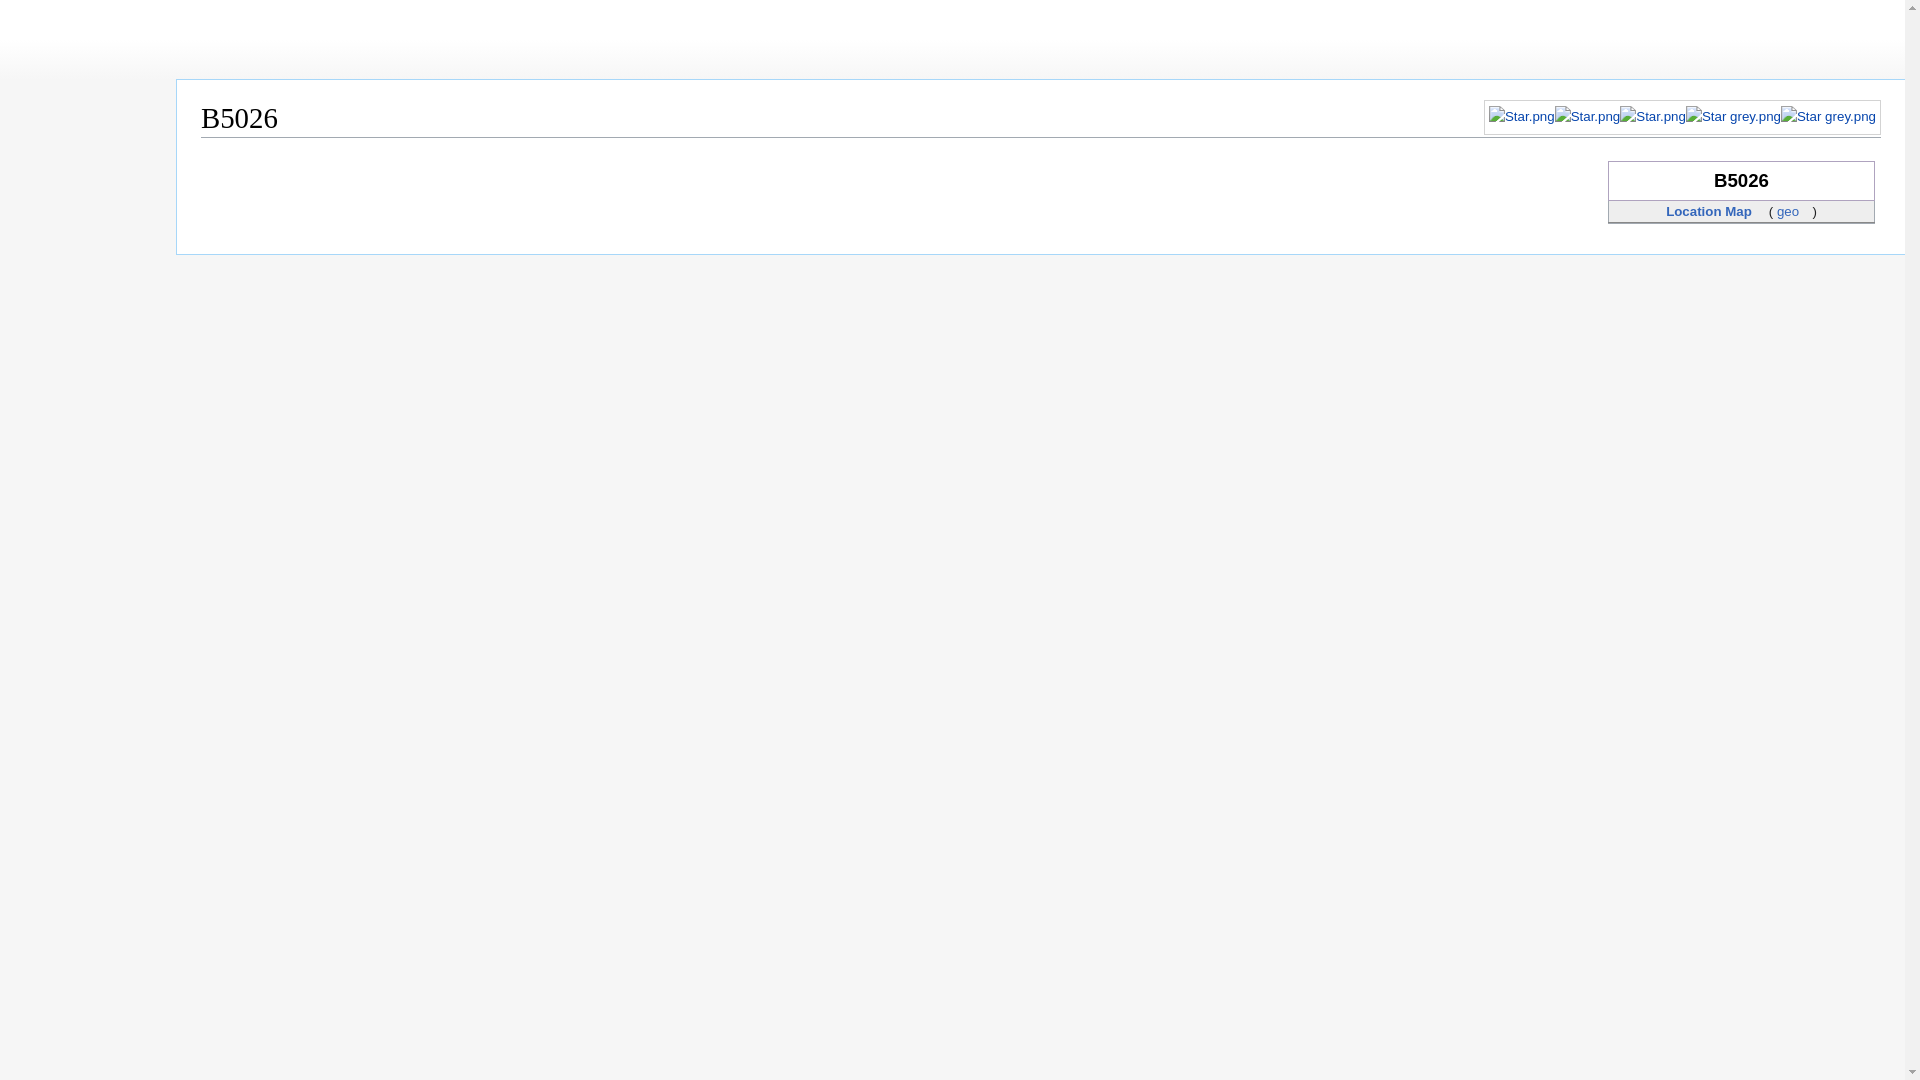 The width and height of the screenshot is (1920, 1080). What do you see at coordinates (1733, 116) in the screenshot?
I see `Wiki:Article Rating` at bounding box center [1733, 116].